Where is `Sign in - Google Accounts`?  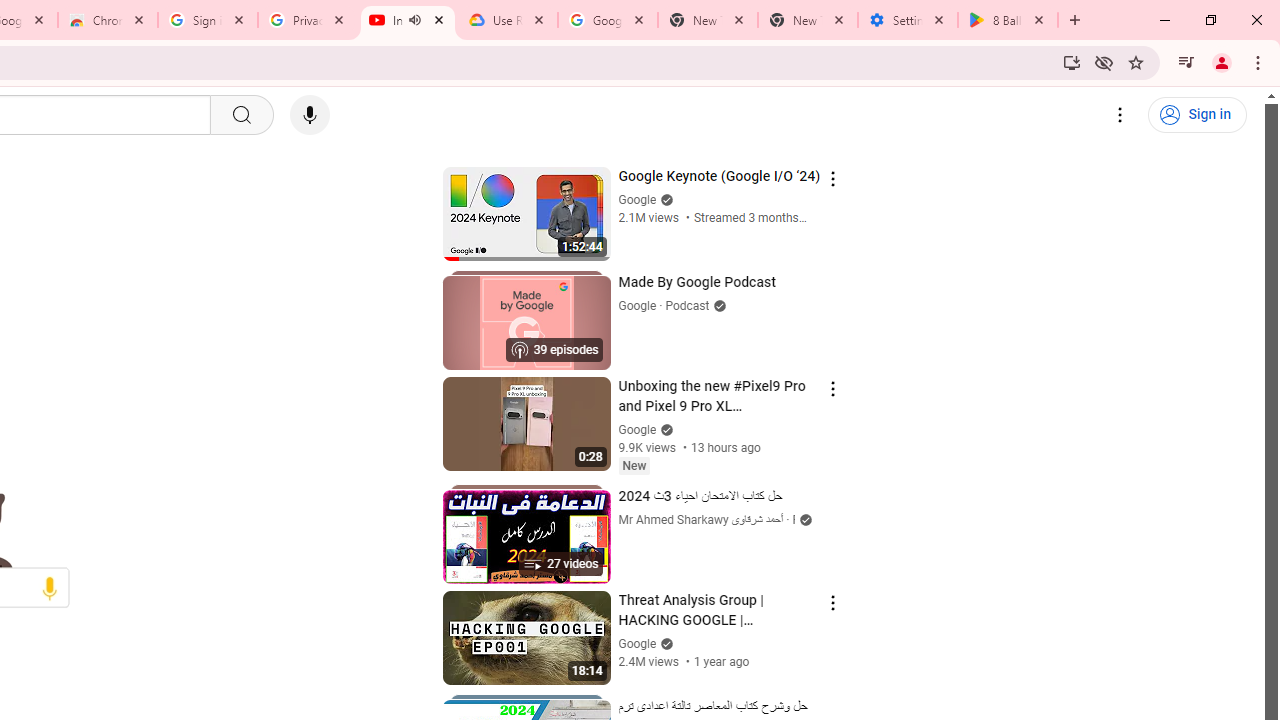 Sign in - Google Accounts is located at coordinates (208, 20).